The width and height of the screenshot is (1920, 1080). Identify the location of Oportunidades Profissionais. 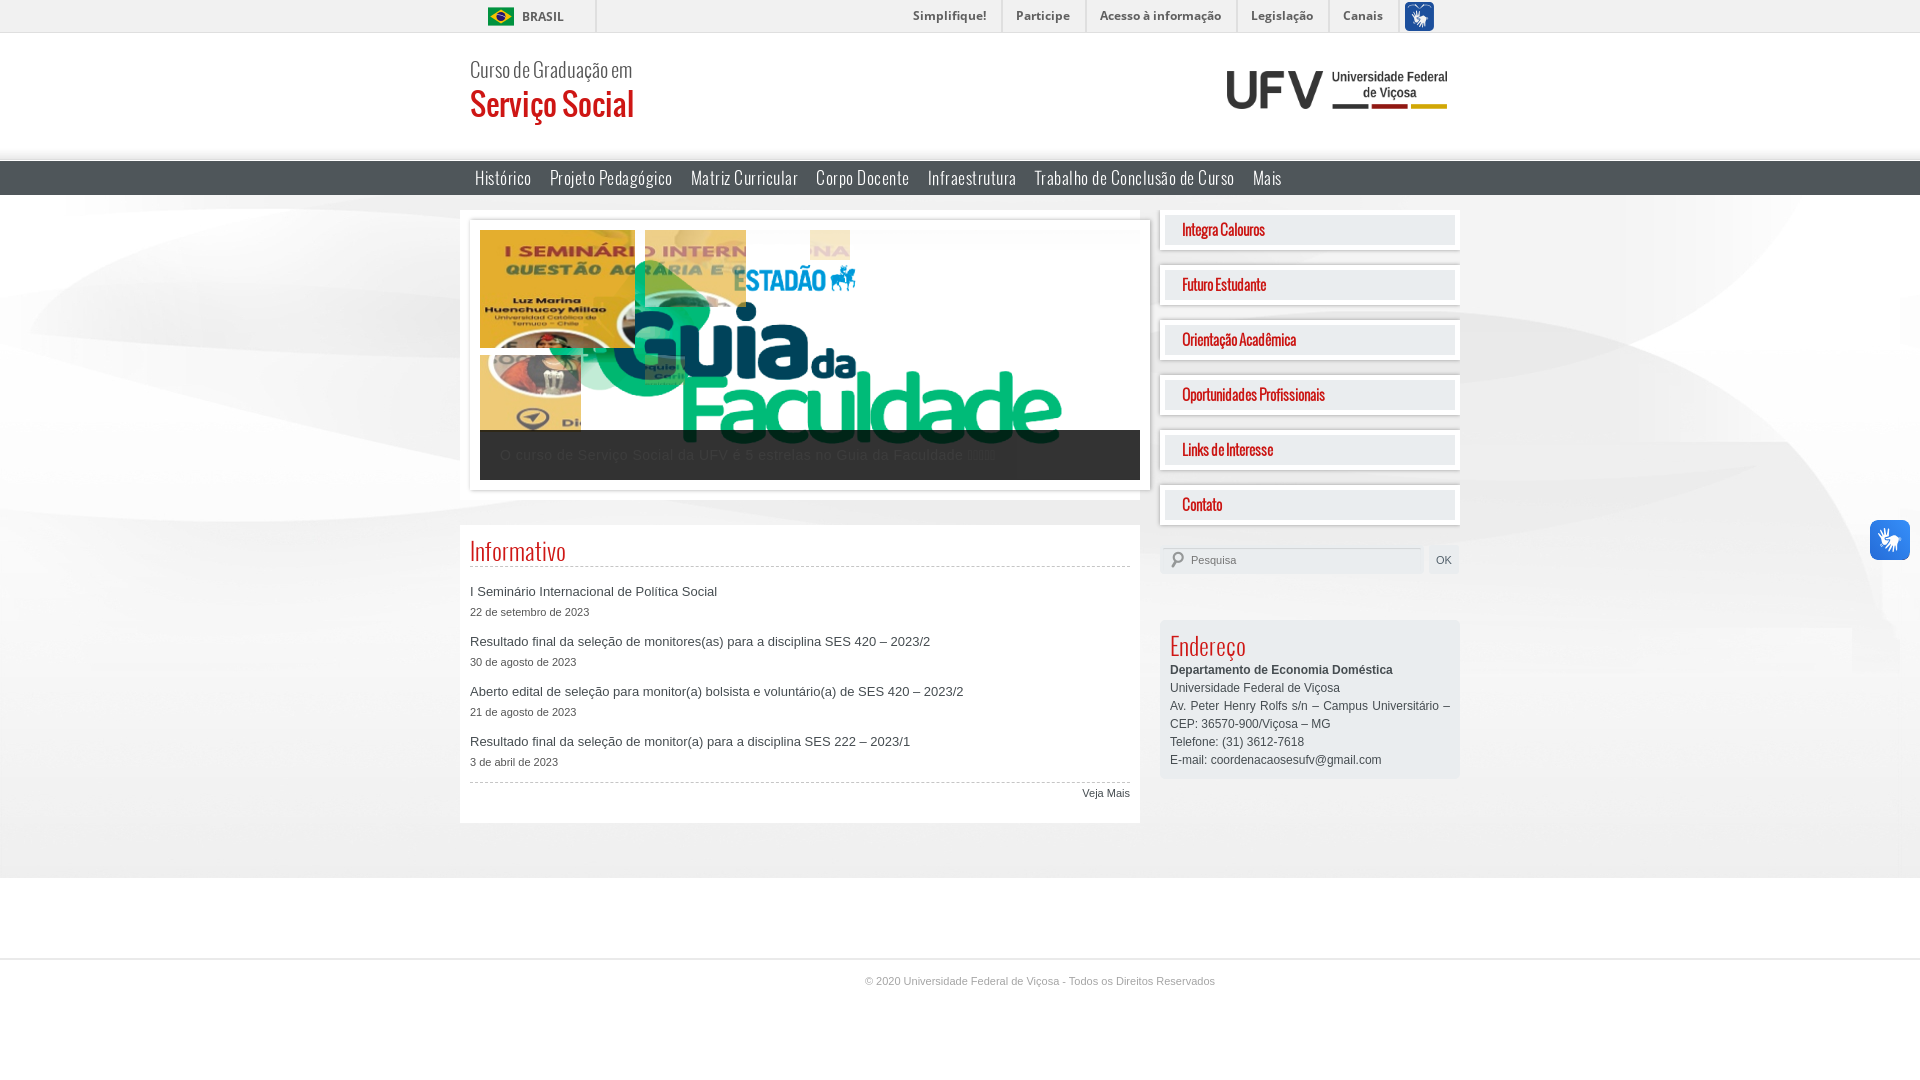
(1310, 395).